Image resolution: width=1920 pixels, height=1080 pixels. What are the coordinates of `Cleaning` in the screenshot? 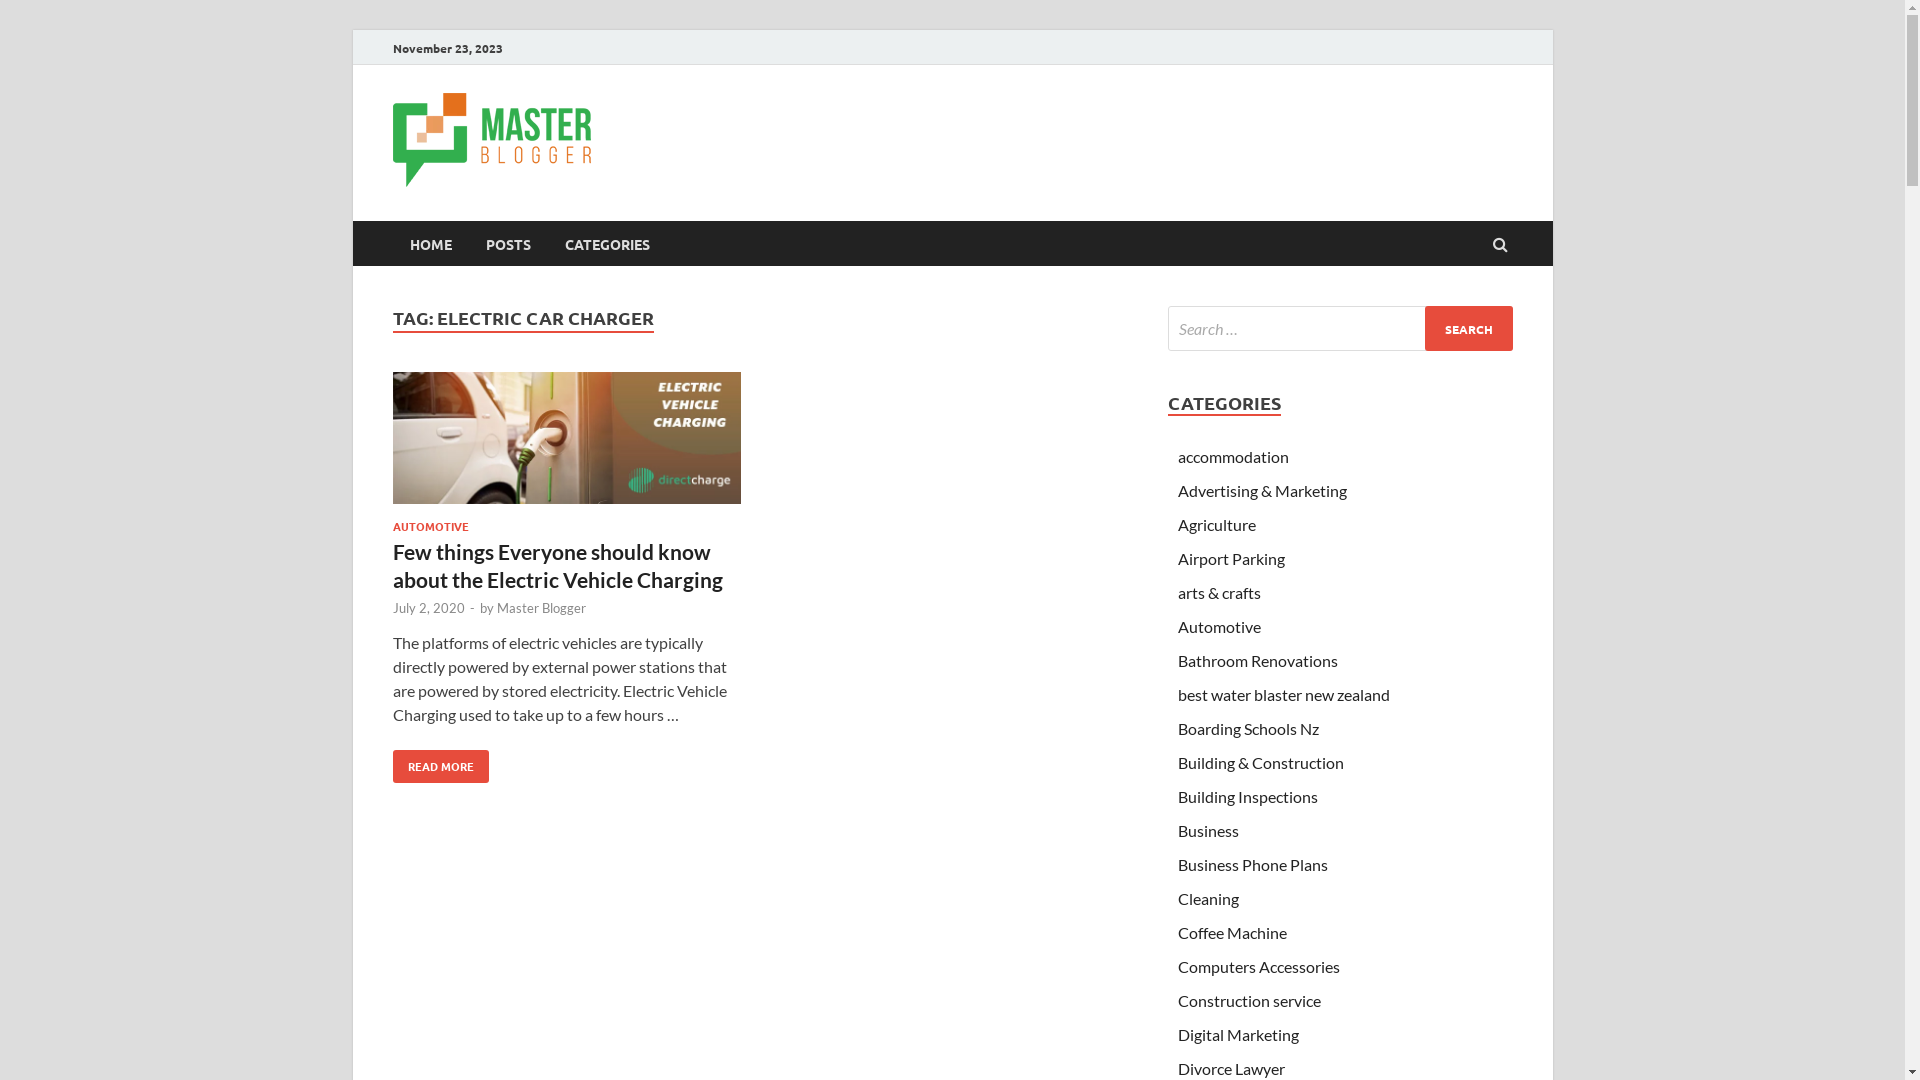 It's located at (1208, 898).